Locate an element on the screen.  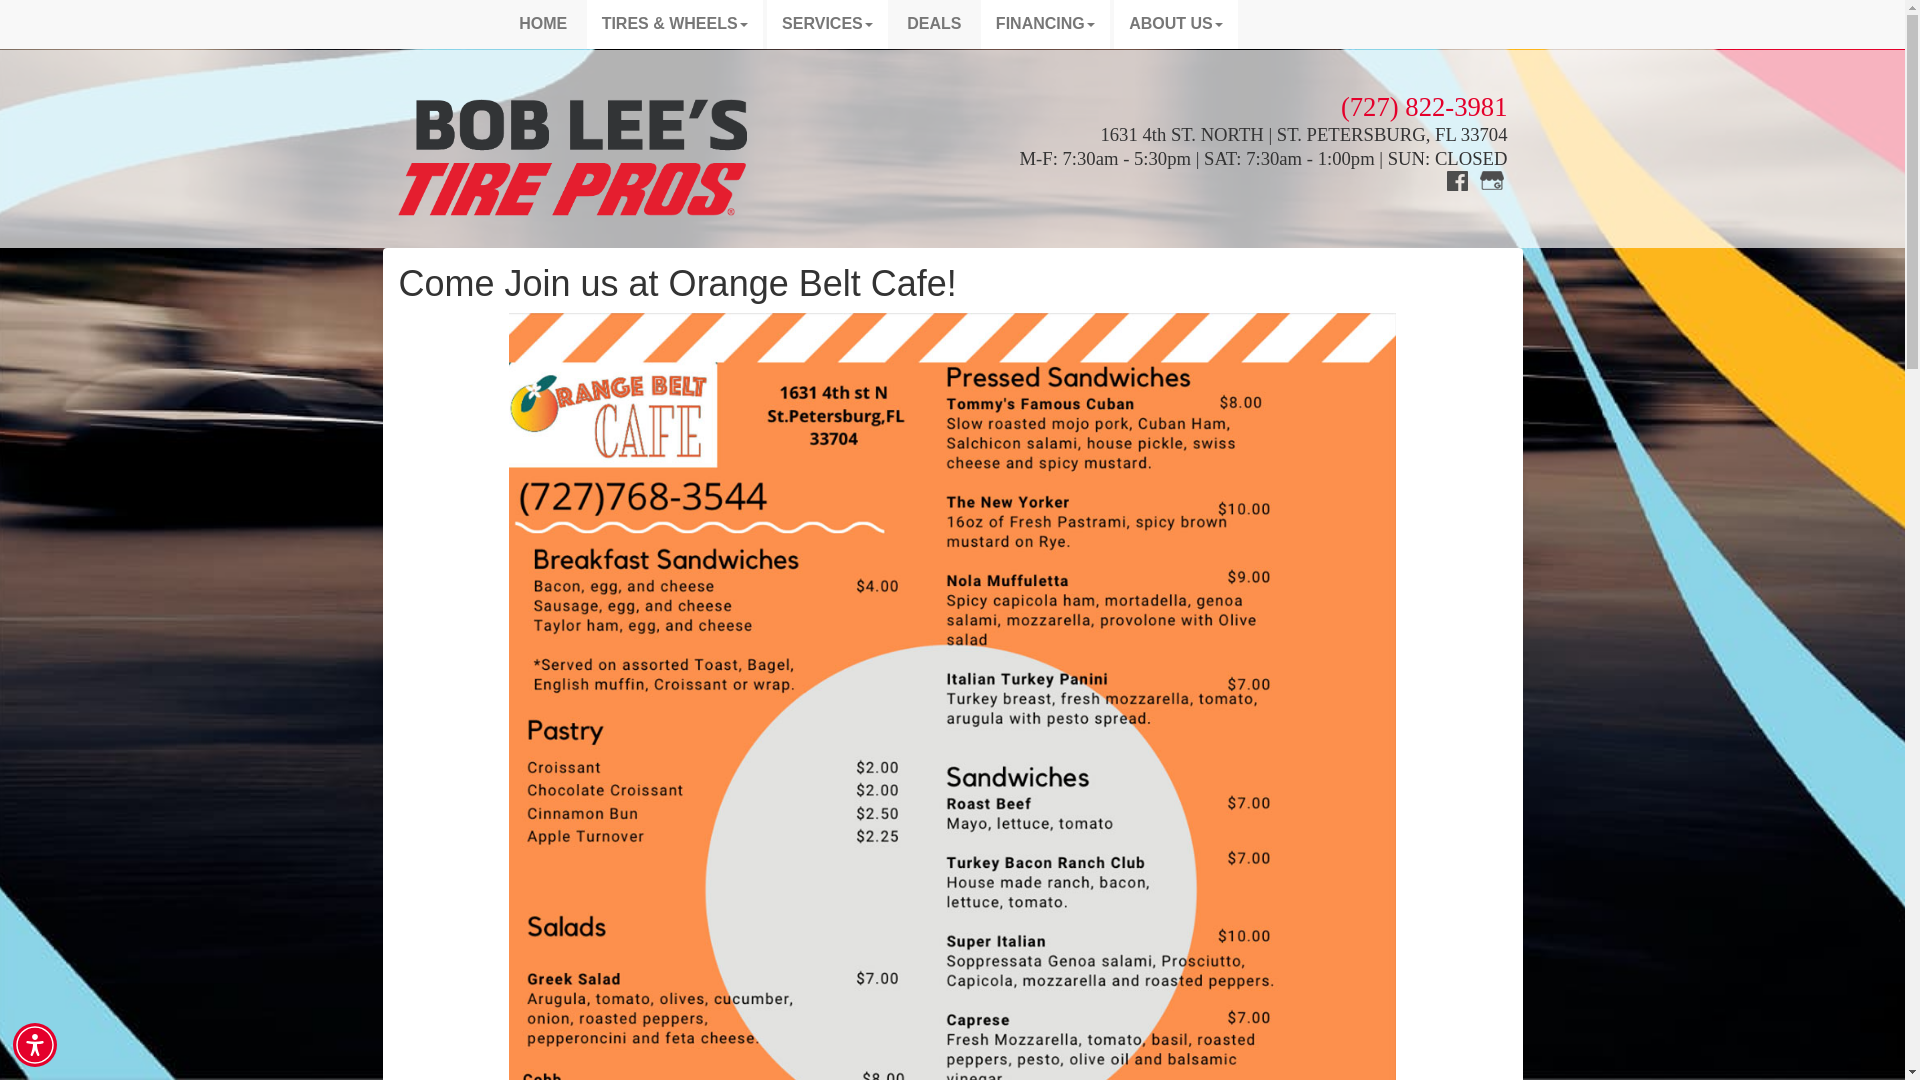
DEALS is located at coordinates (934, 24).